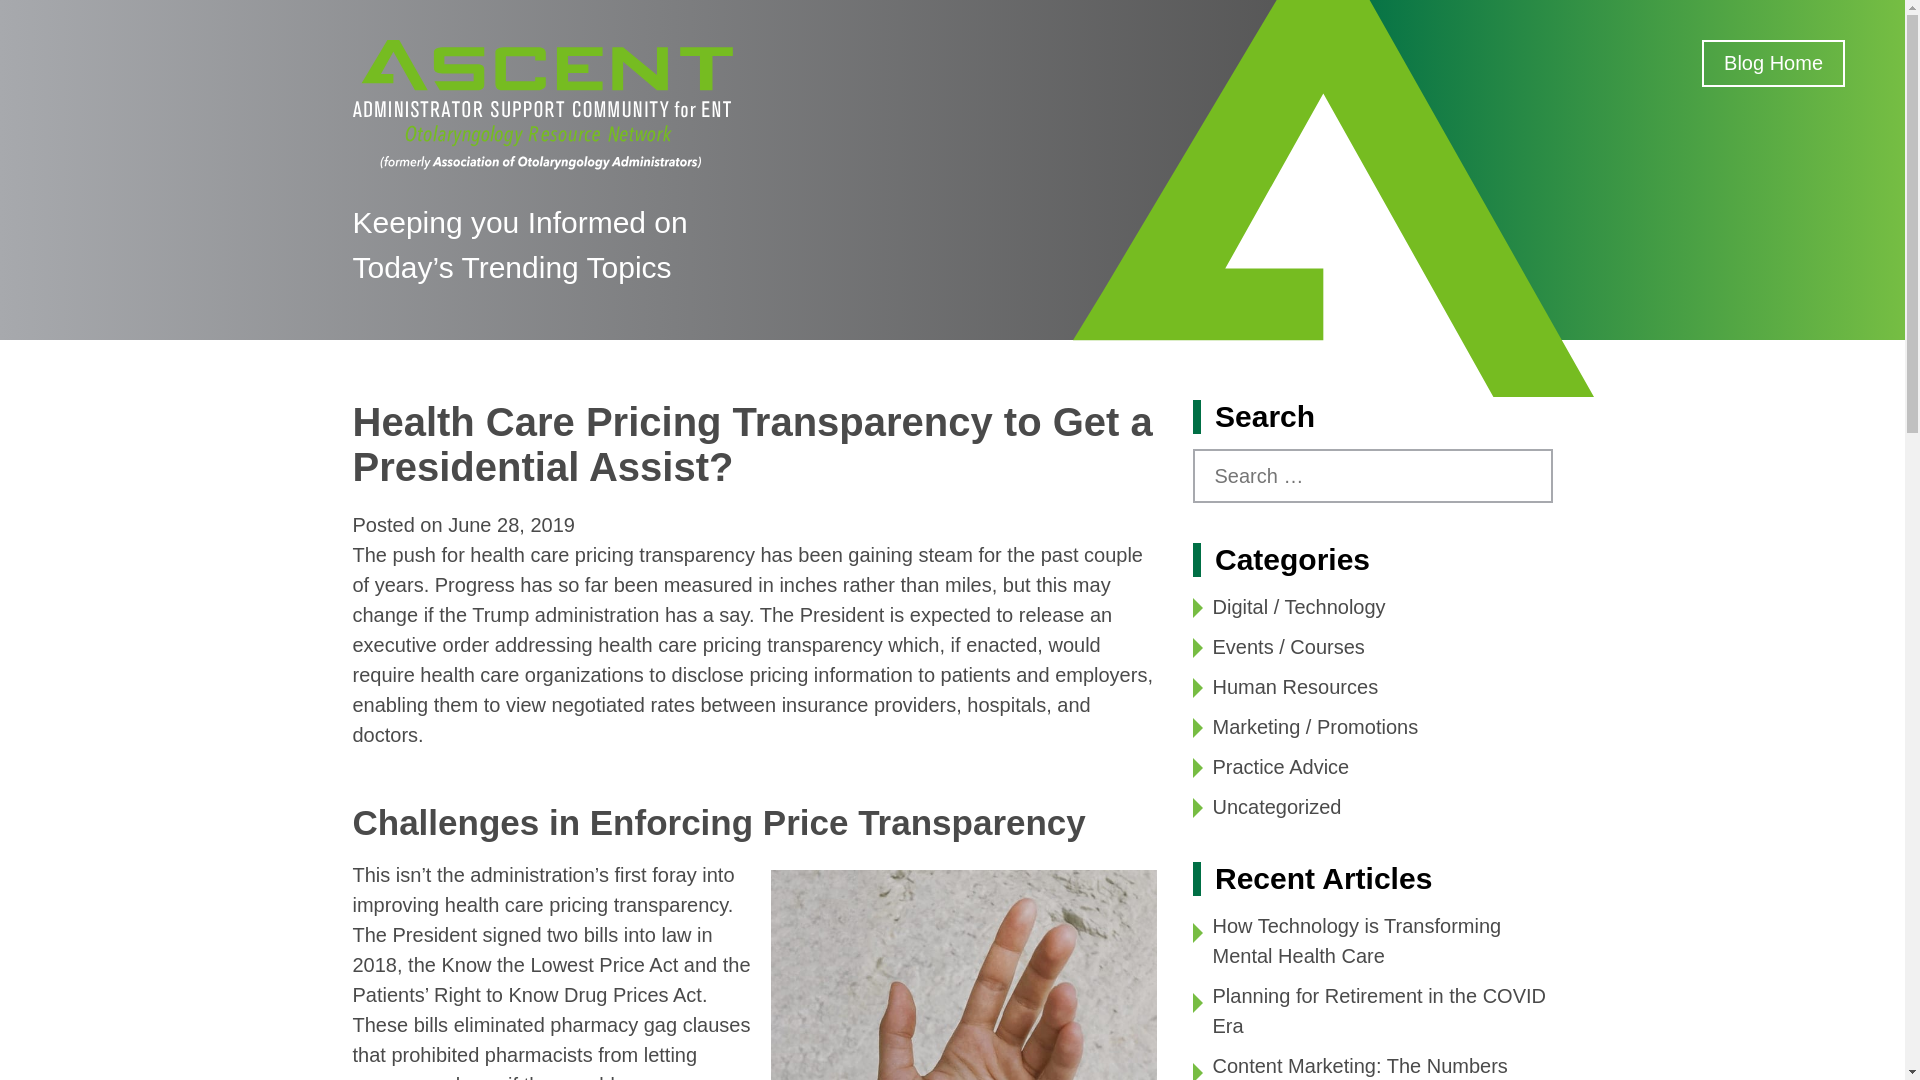  Describe the element at coordinates (541, 102) in the screenshot. I see `ASCENT: Administrator Support Community for ENT` at that location.